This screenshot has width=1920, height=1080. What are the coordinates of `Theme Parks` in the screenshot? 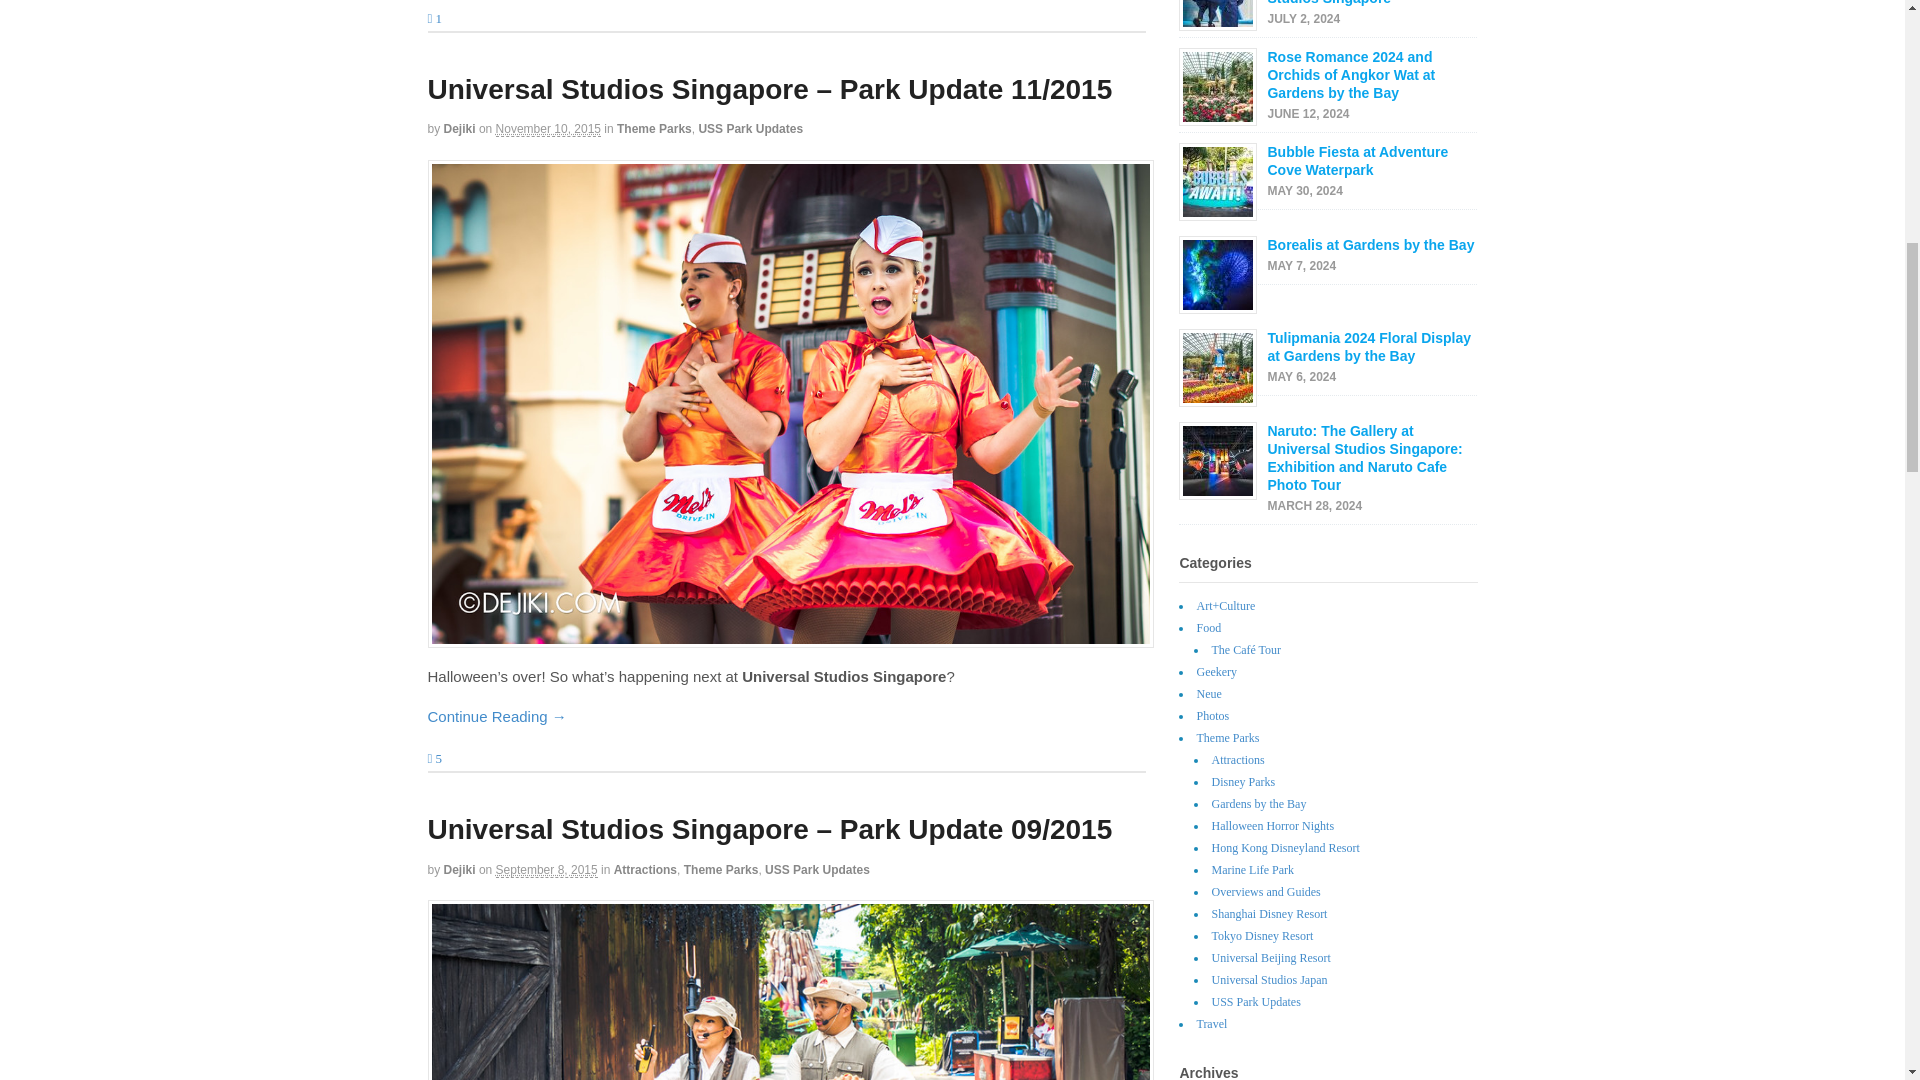 It's located at (654, 129).